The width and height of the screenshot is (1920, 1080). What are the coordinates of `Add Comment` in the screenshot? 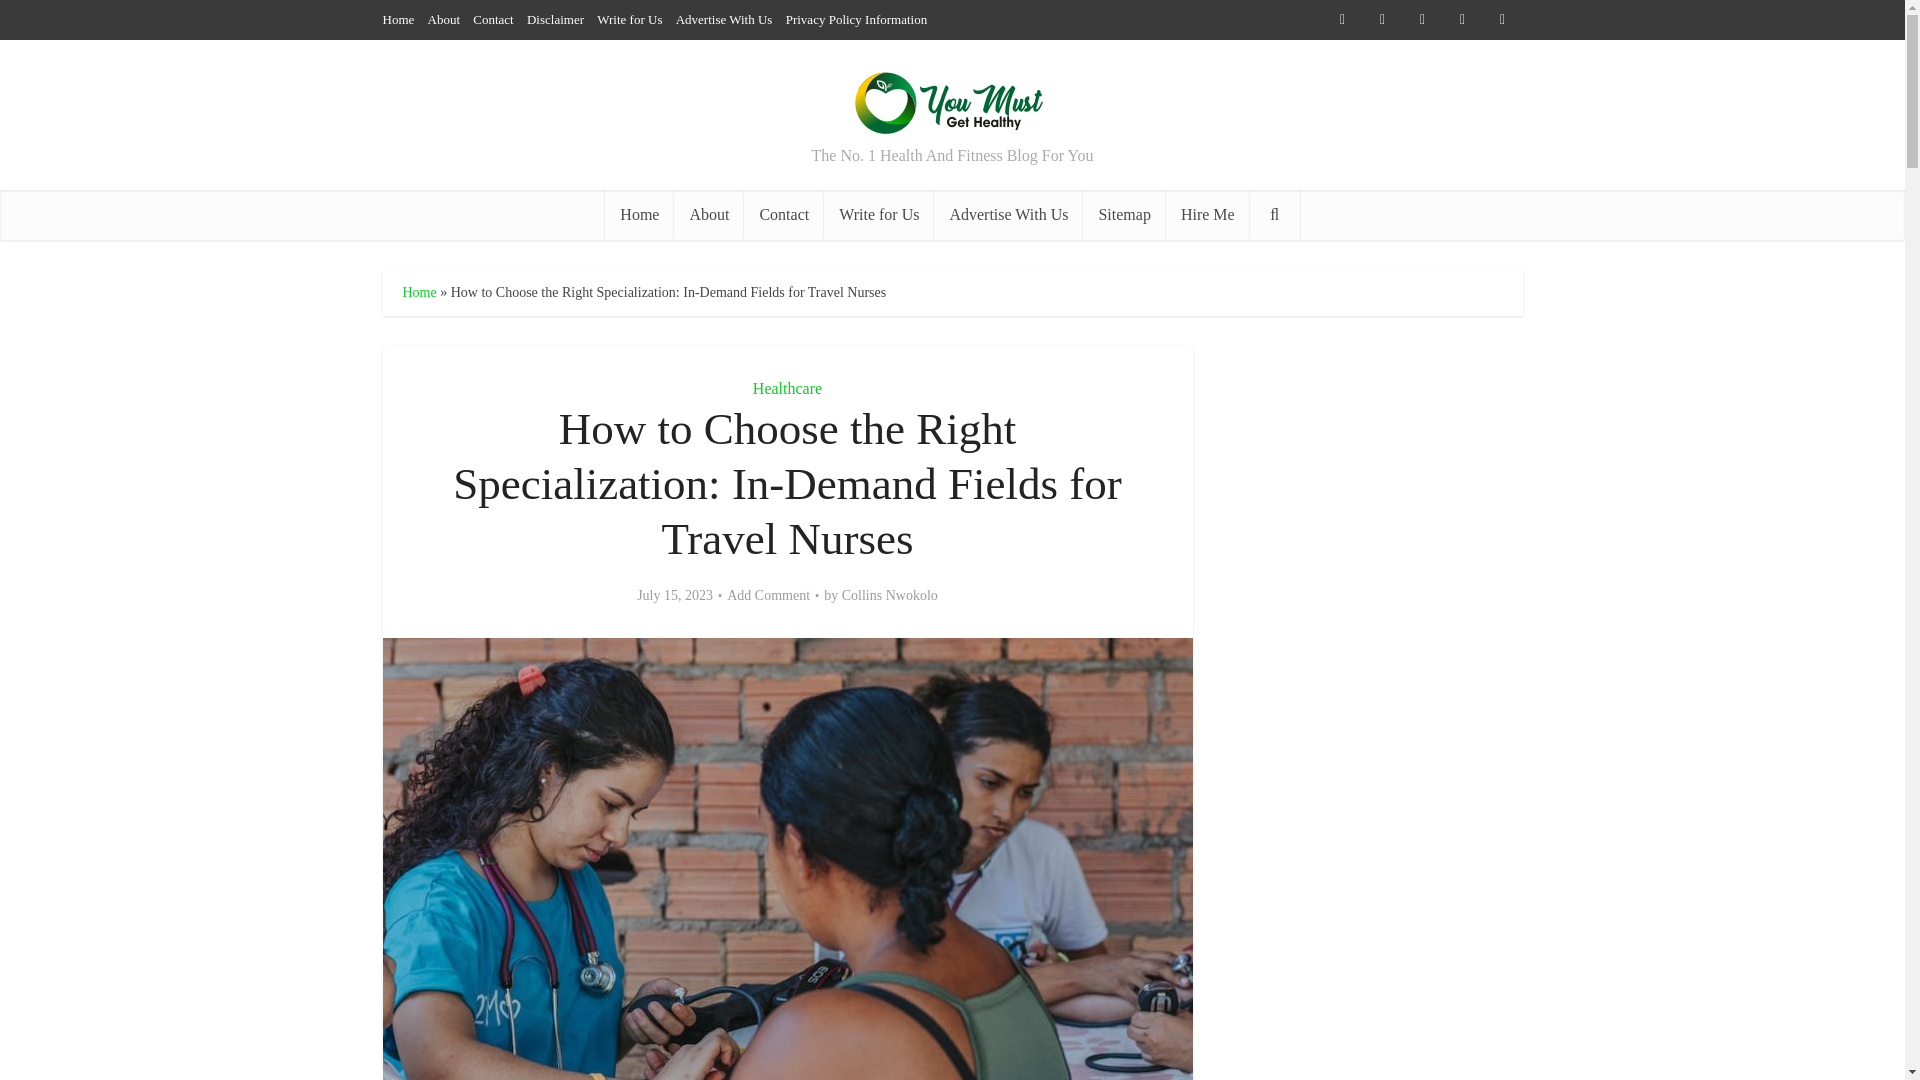 It's located at (768, 596).